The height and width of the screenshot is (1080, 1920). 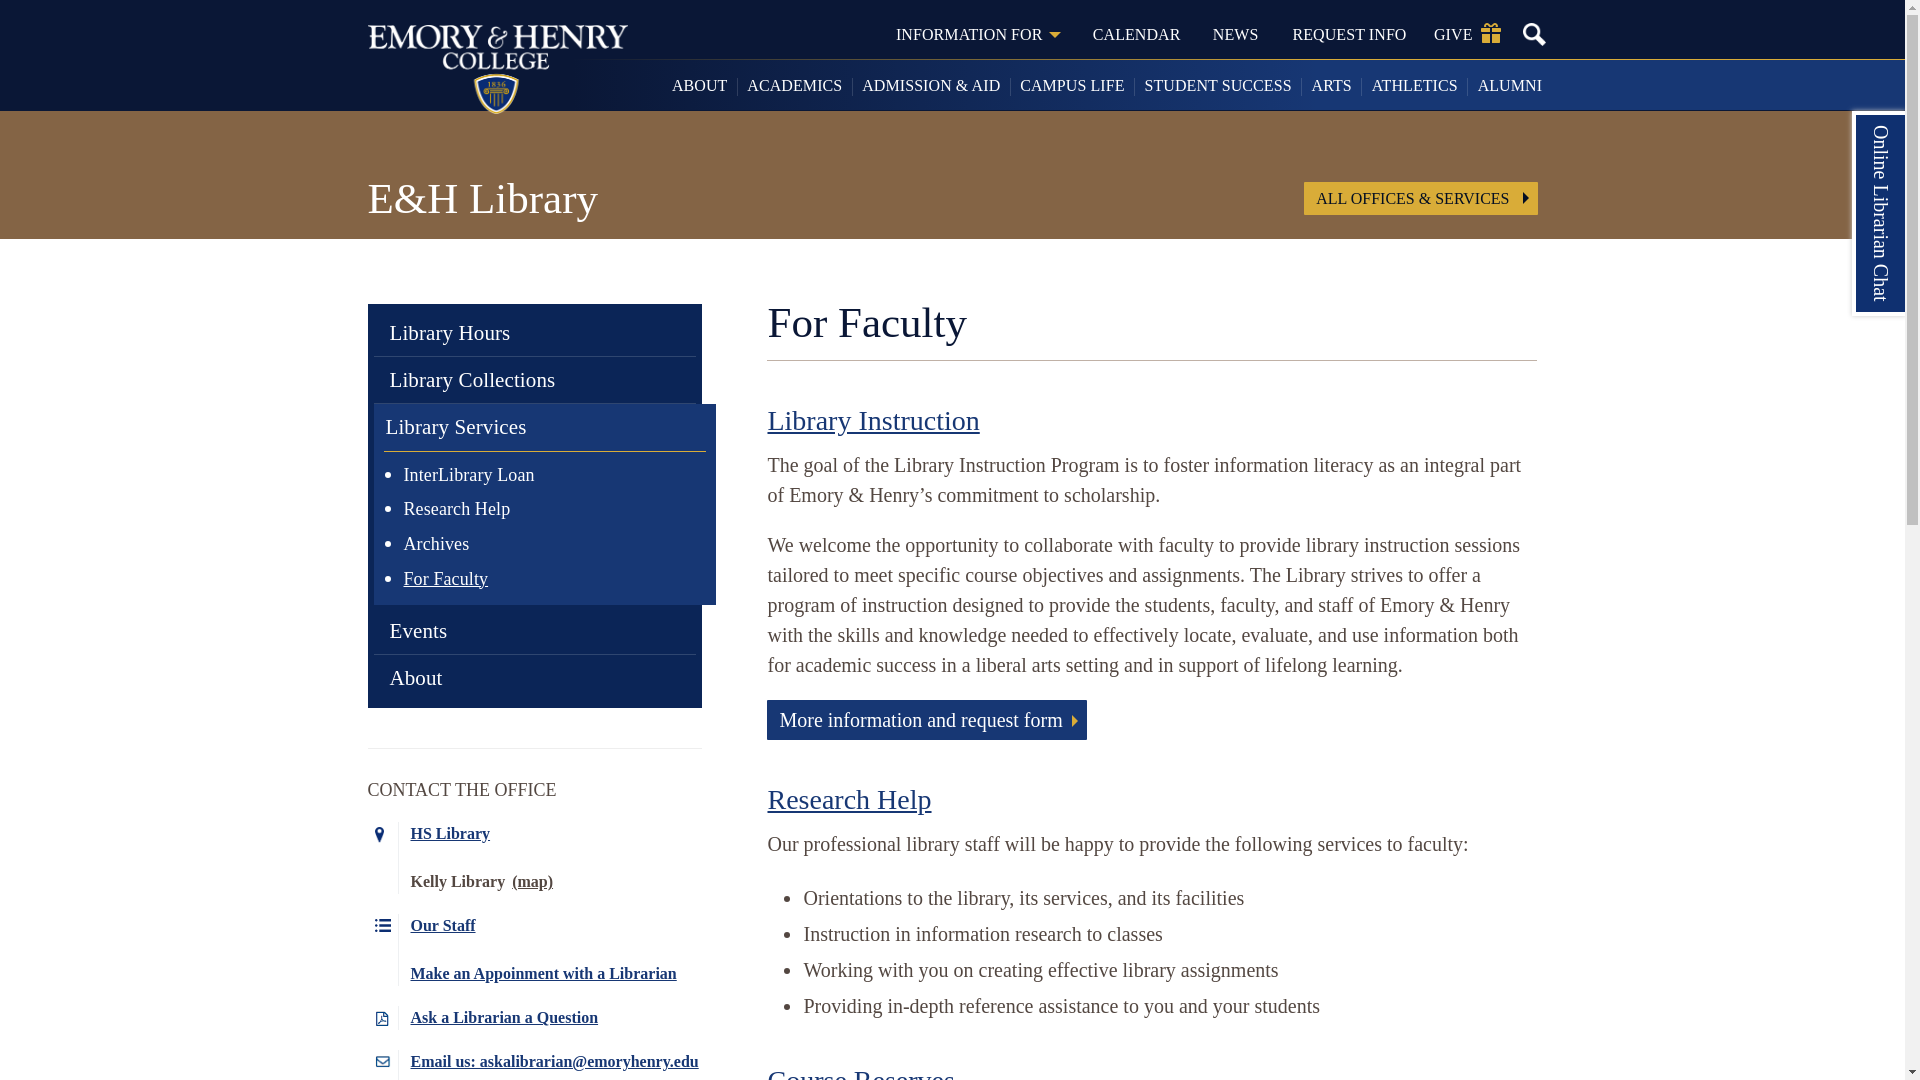 What do you see at coordinates (1236, 34) in the screenshot?
I see `NEWS` at bounding box center [1236, 34].